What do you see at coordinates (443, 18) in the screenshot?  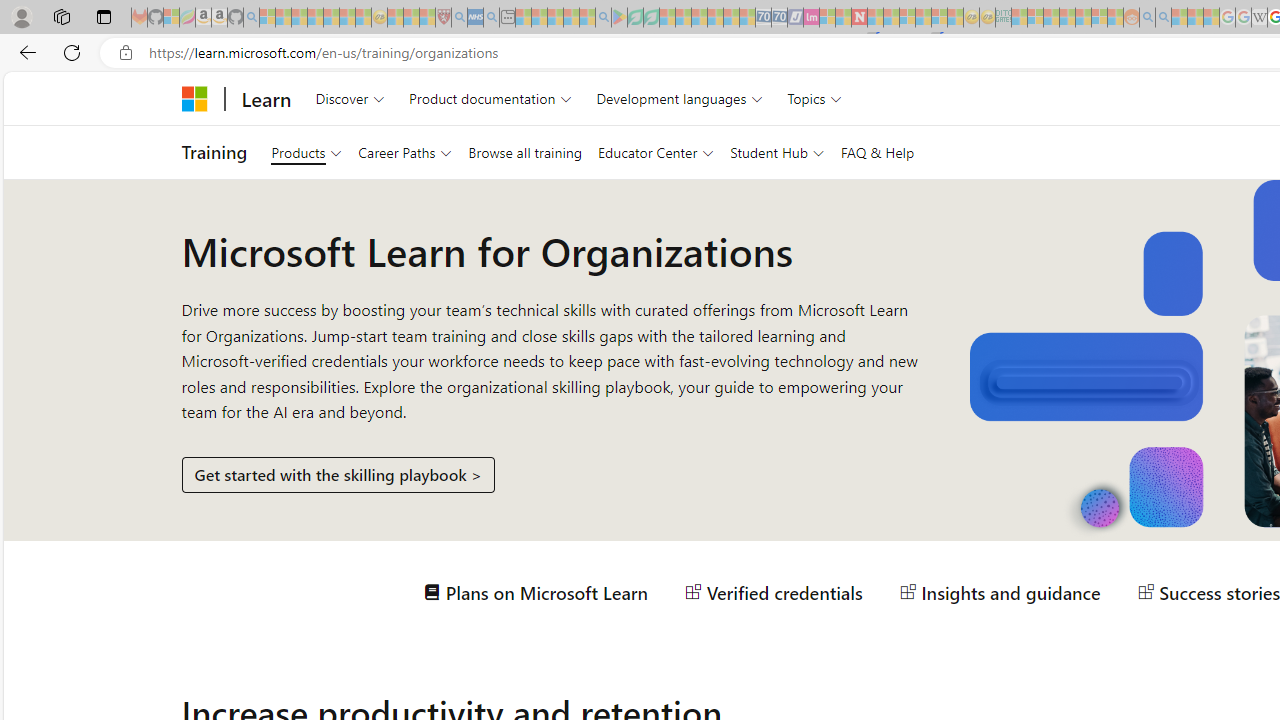 I see `Robert H. Shmerling, MD - Harvard Health - Sleeping` at bounding box center [443, 18].